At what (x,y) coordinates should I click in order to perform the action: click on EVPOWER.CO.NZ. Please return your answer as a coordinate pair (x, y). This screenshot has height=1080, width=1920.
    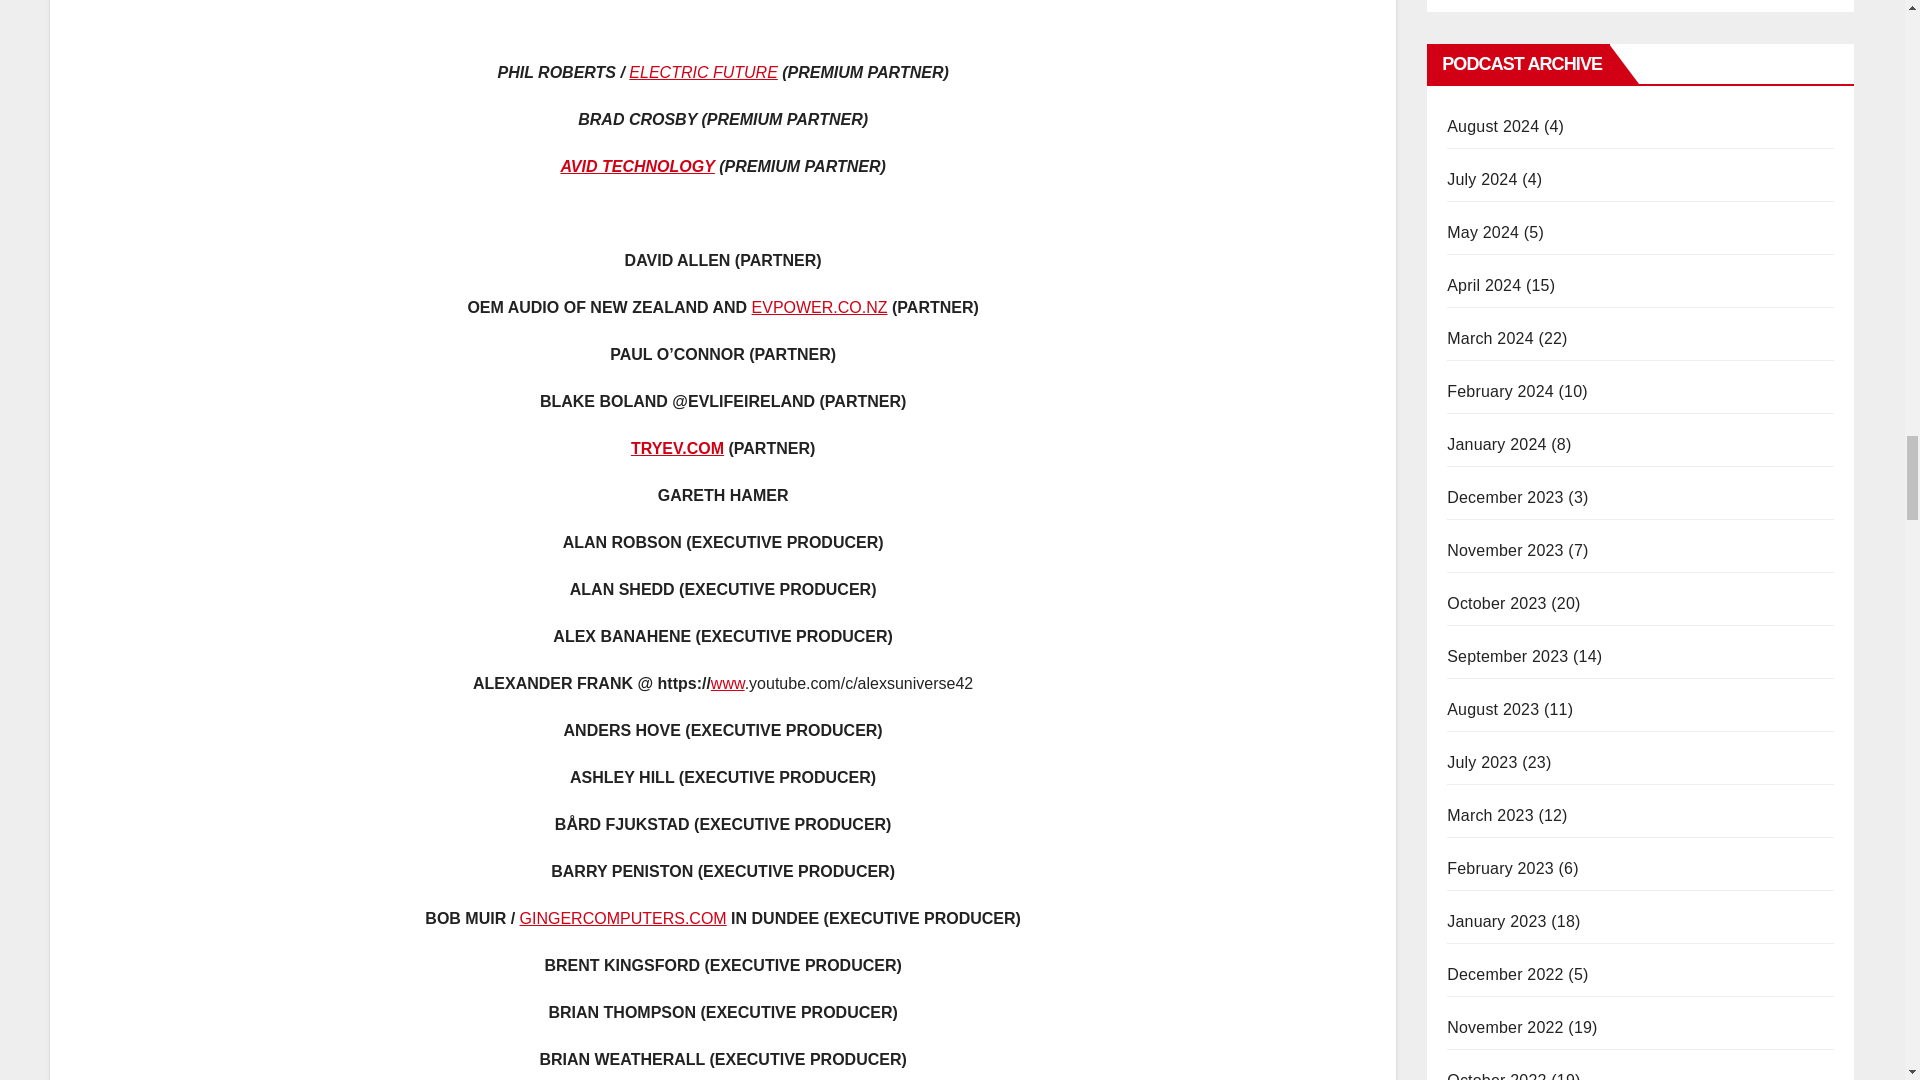
    Looking at the image, I should click on (820, 308).